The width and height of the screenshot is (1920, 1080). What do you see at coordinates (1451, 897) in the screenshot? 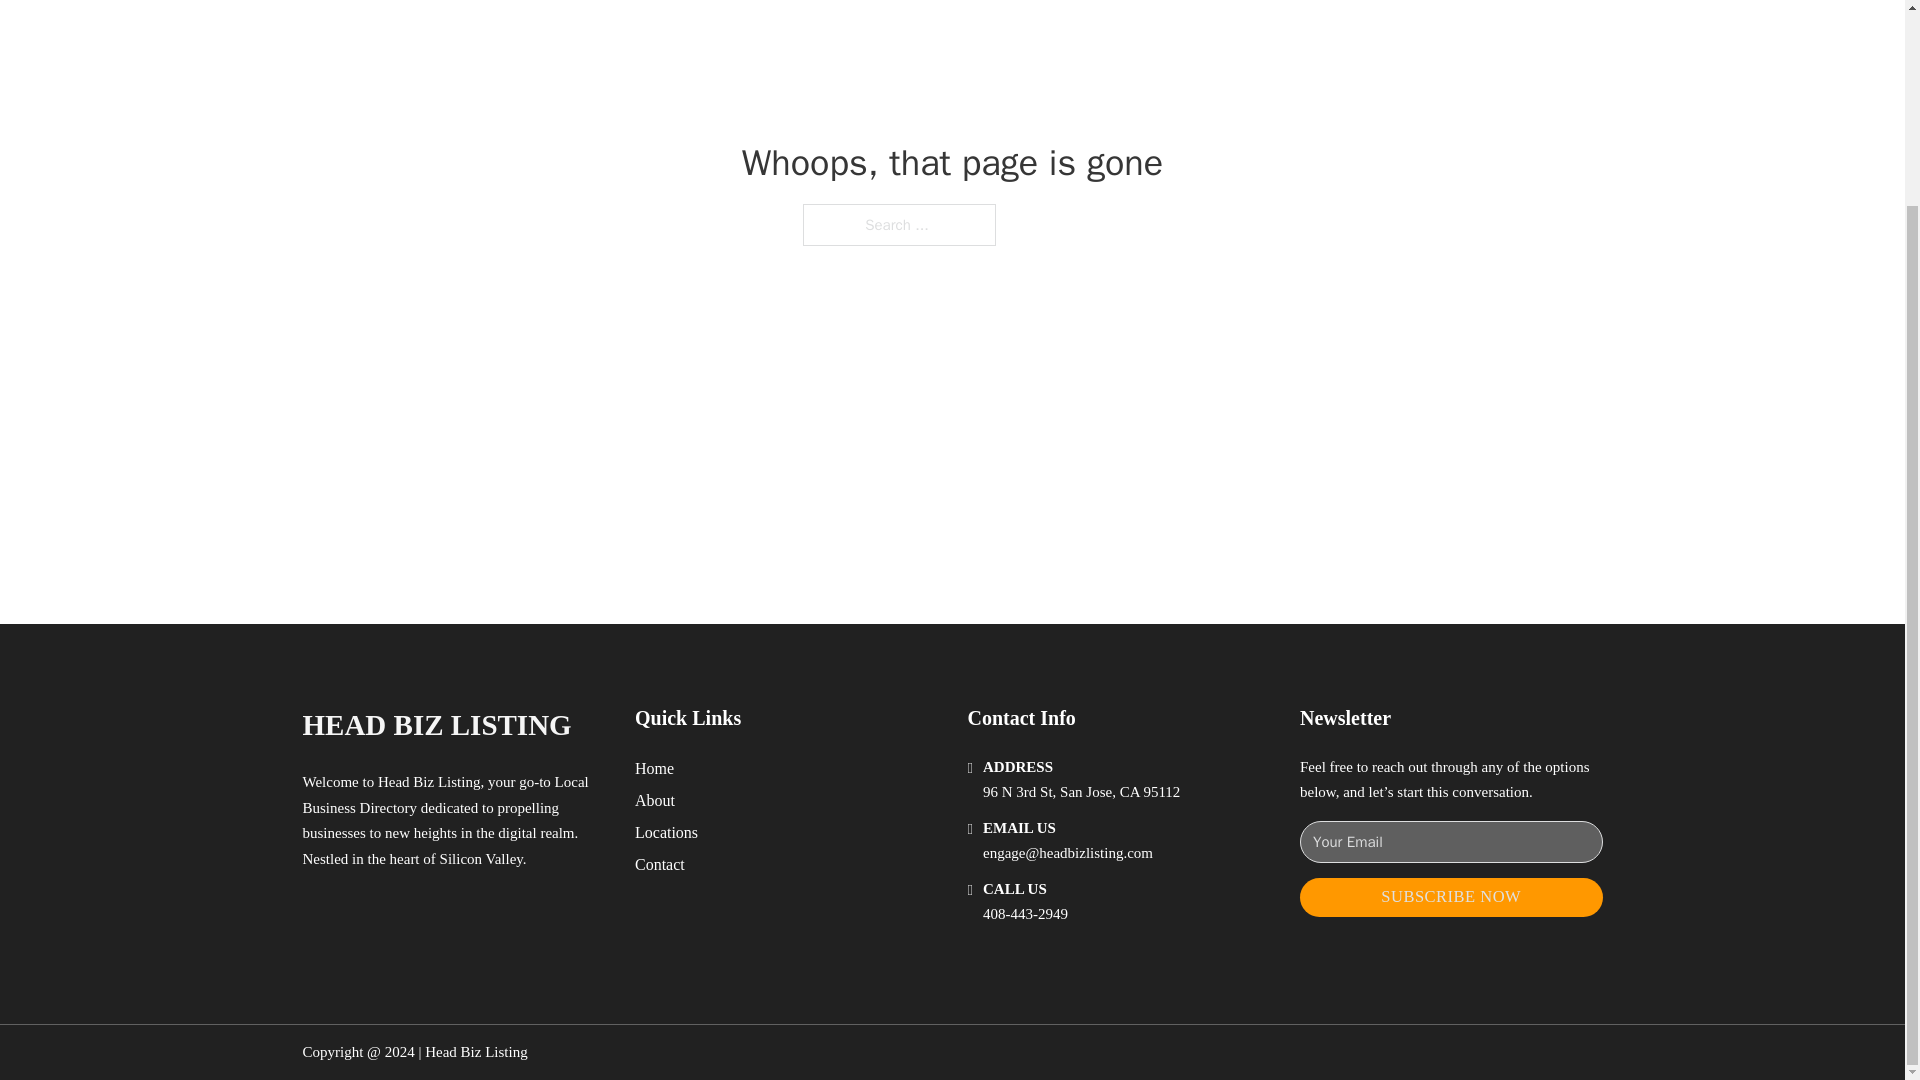
I see `SUBSCRIBE NOW` at bounding box center [1451, 897].